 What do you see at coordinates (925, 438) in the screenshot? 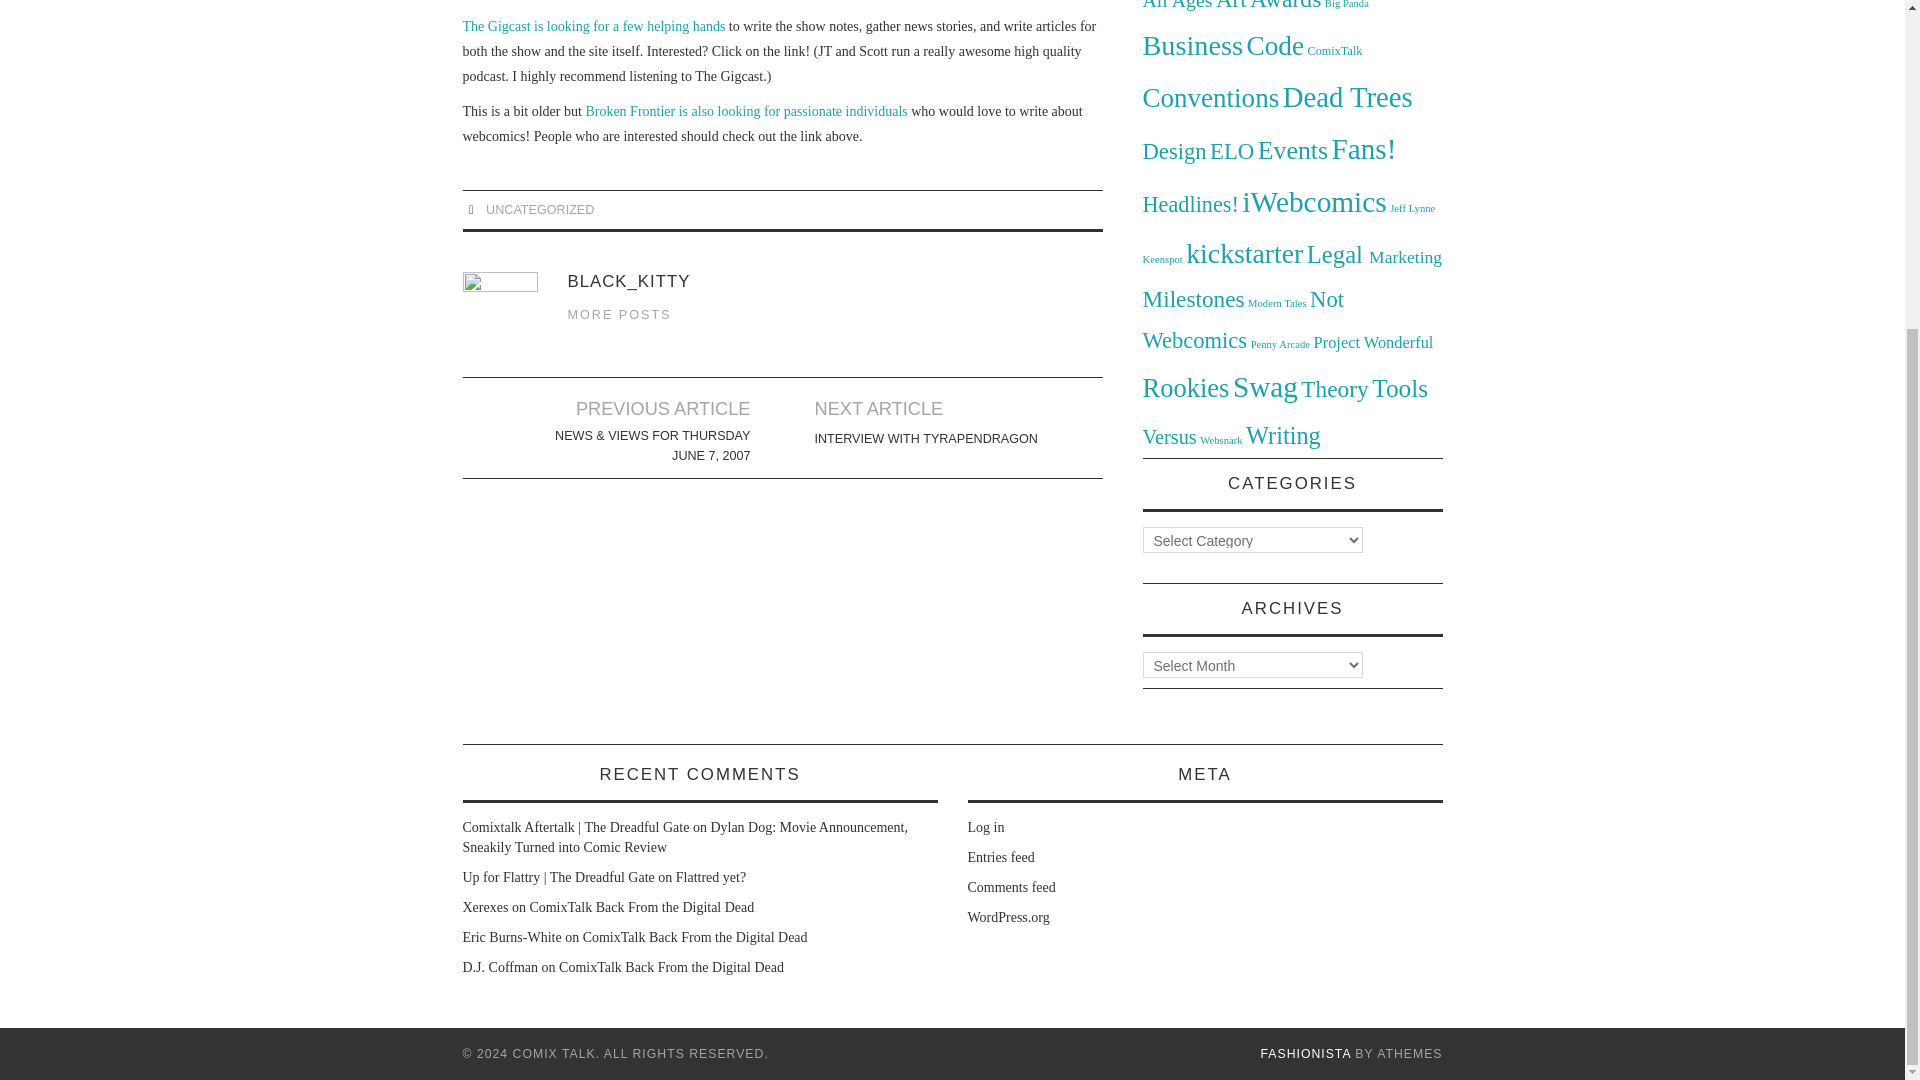
I see `INTERVIEW WITH TYRAPENDRAGON` at bounding box center [925, 438].